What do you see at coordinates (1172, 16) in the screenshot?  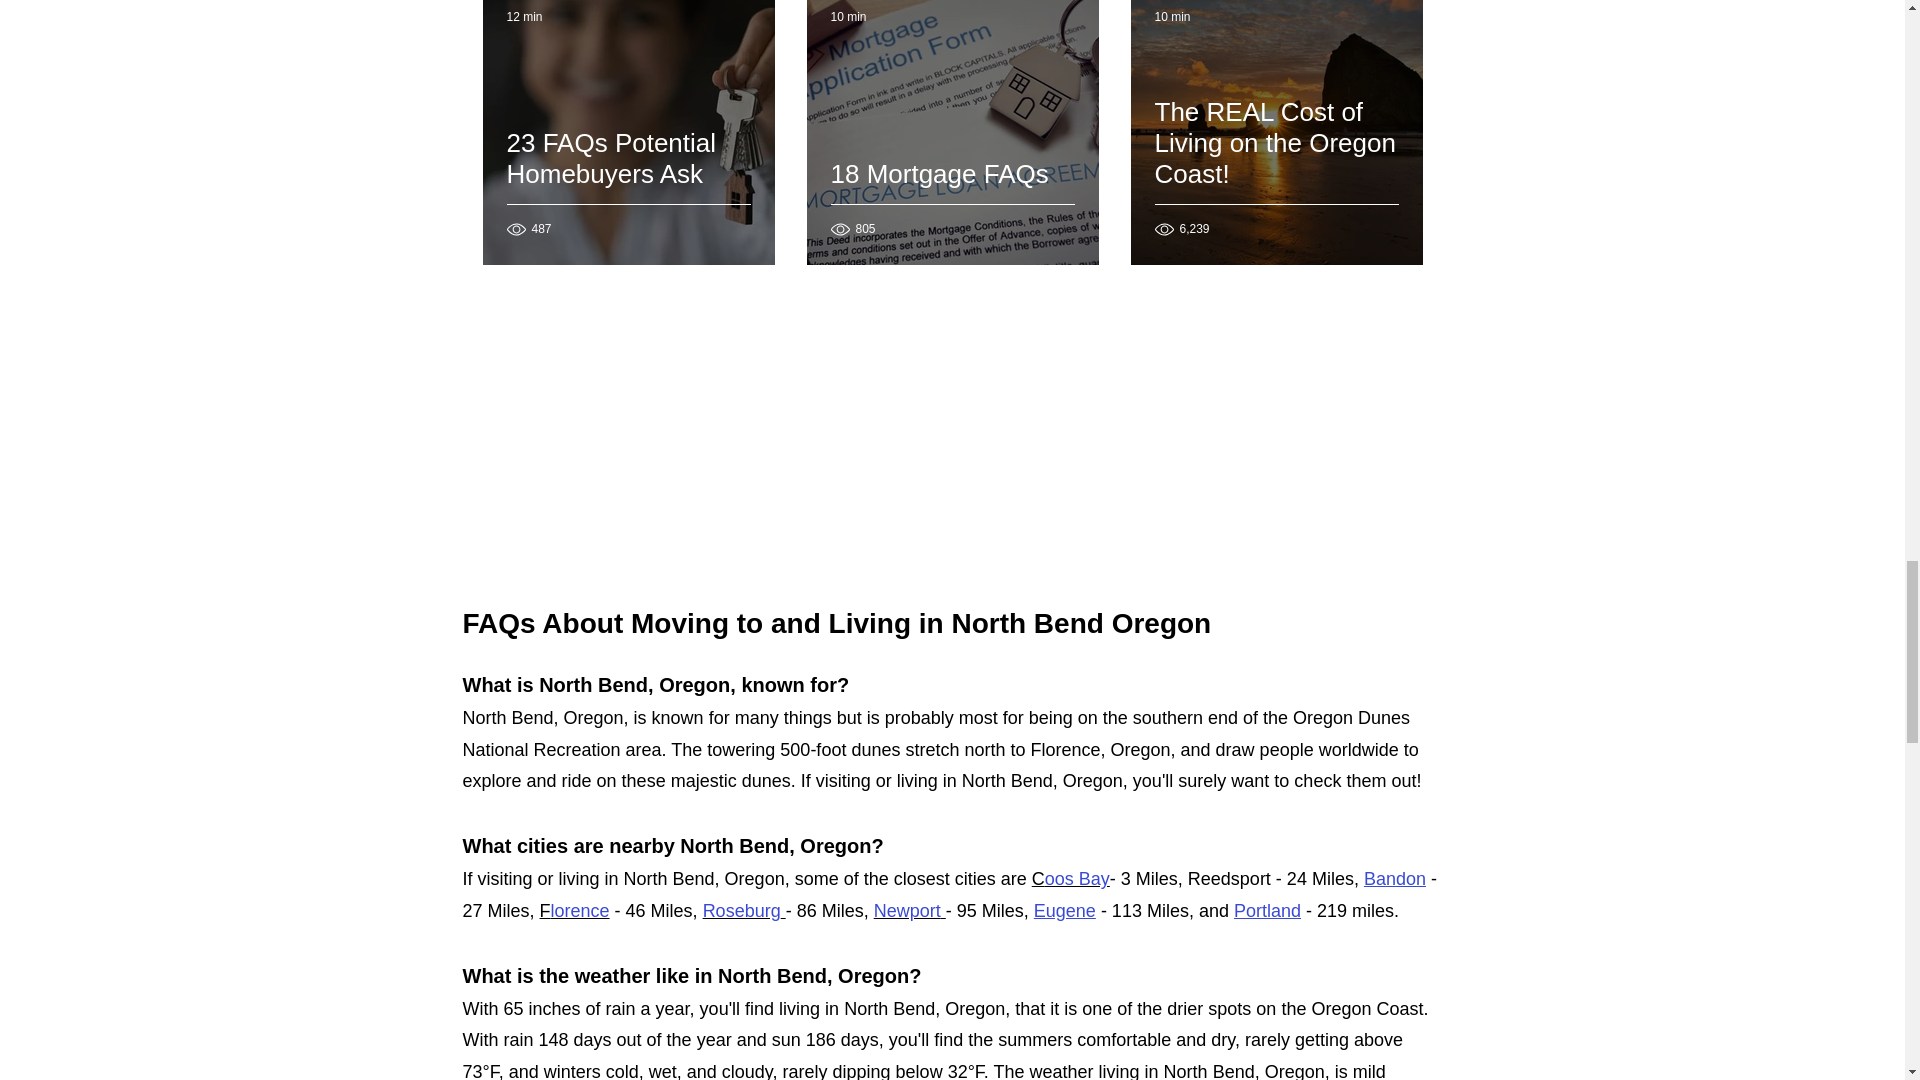 I see `10 min` at bounding box center [1172, 16].